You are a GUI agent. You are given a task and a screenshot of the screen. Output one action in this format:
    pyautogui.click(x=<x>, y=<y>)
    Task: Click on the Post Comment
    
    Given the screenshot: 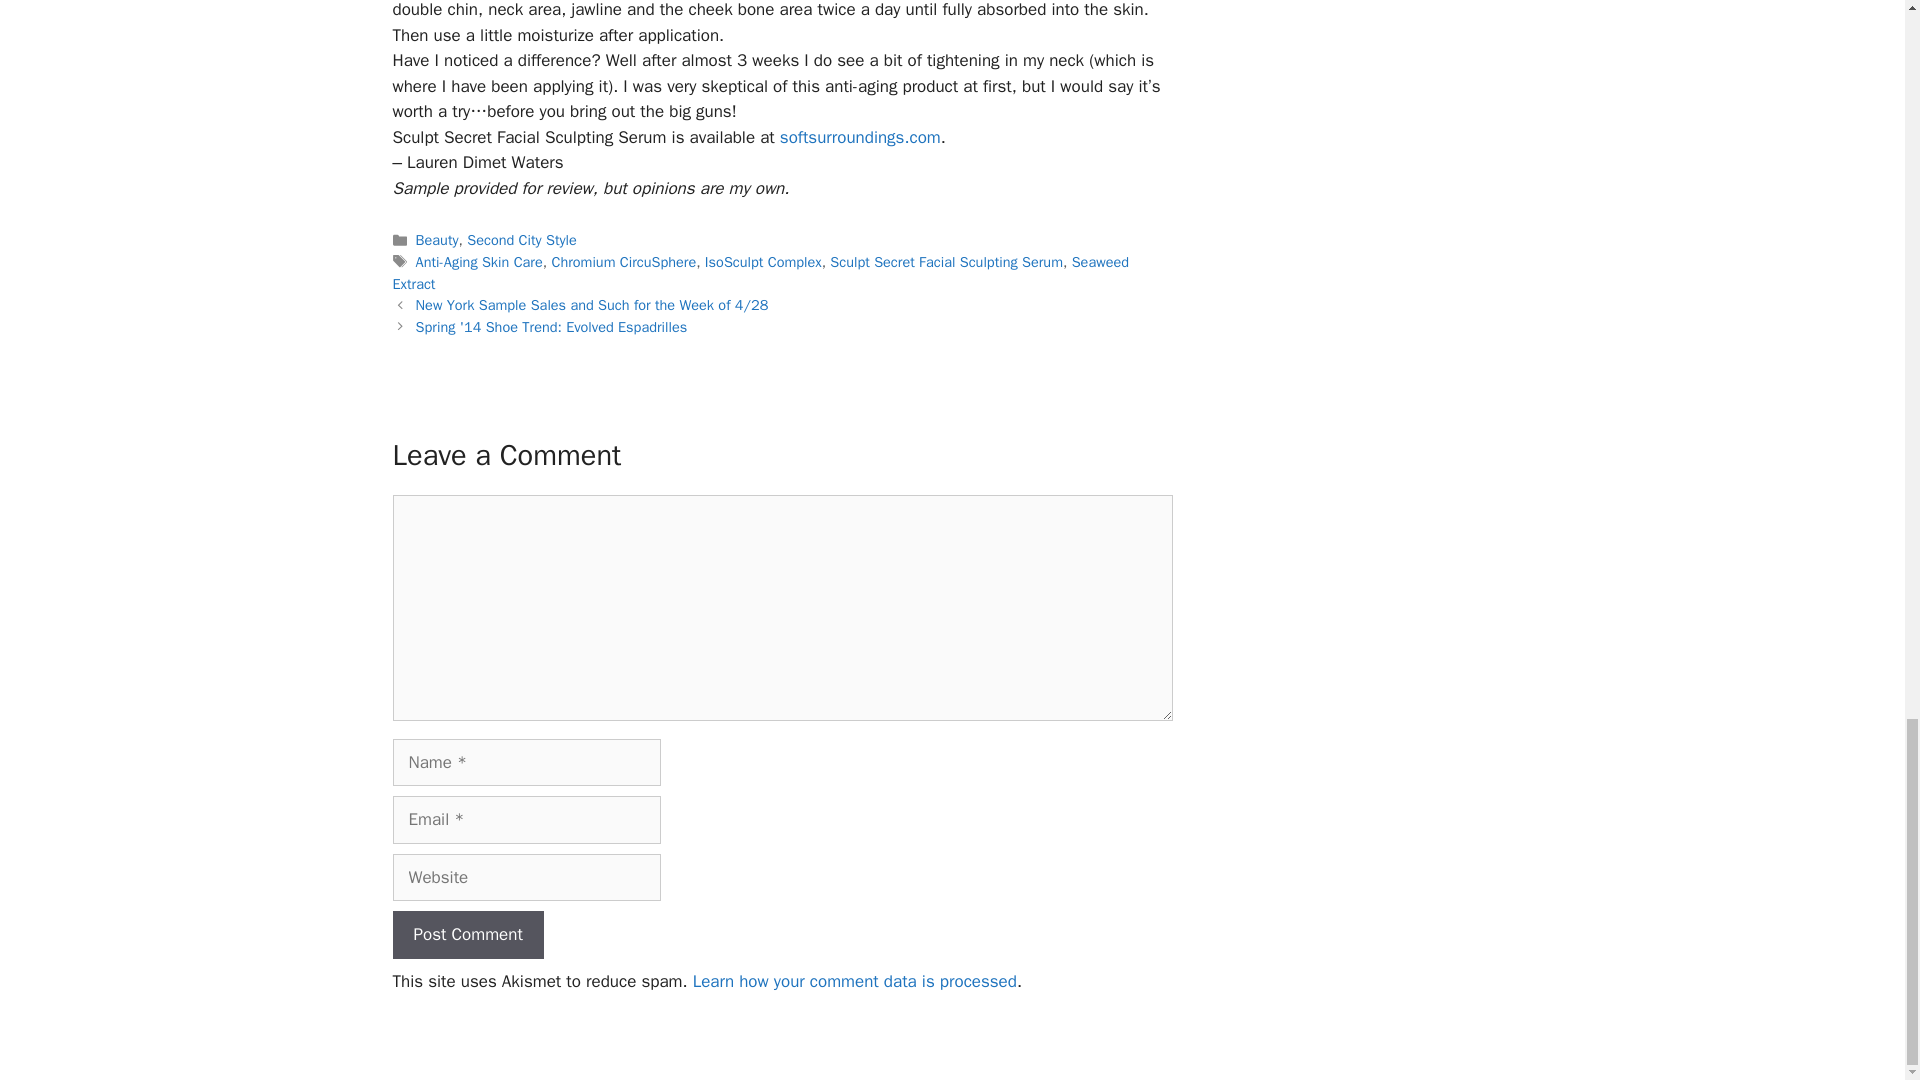 What is the action you would take?
    pyautogui.click(x=467, y=935)
    